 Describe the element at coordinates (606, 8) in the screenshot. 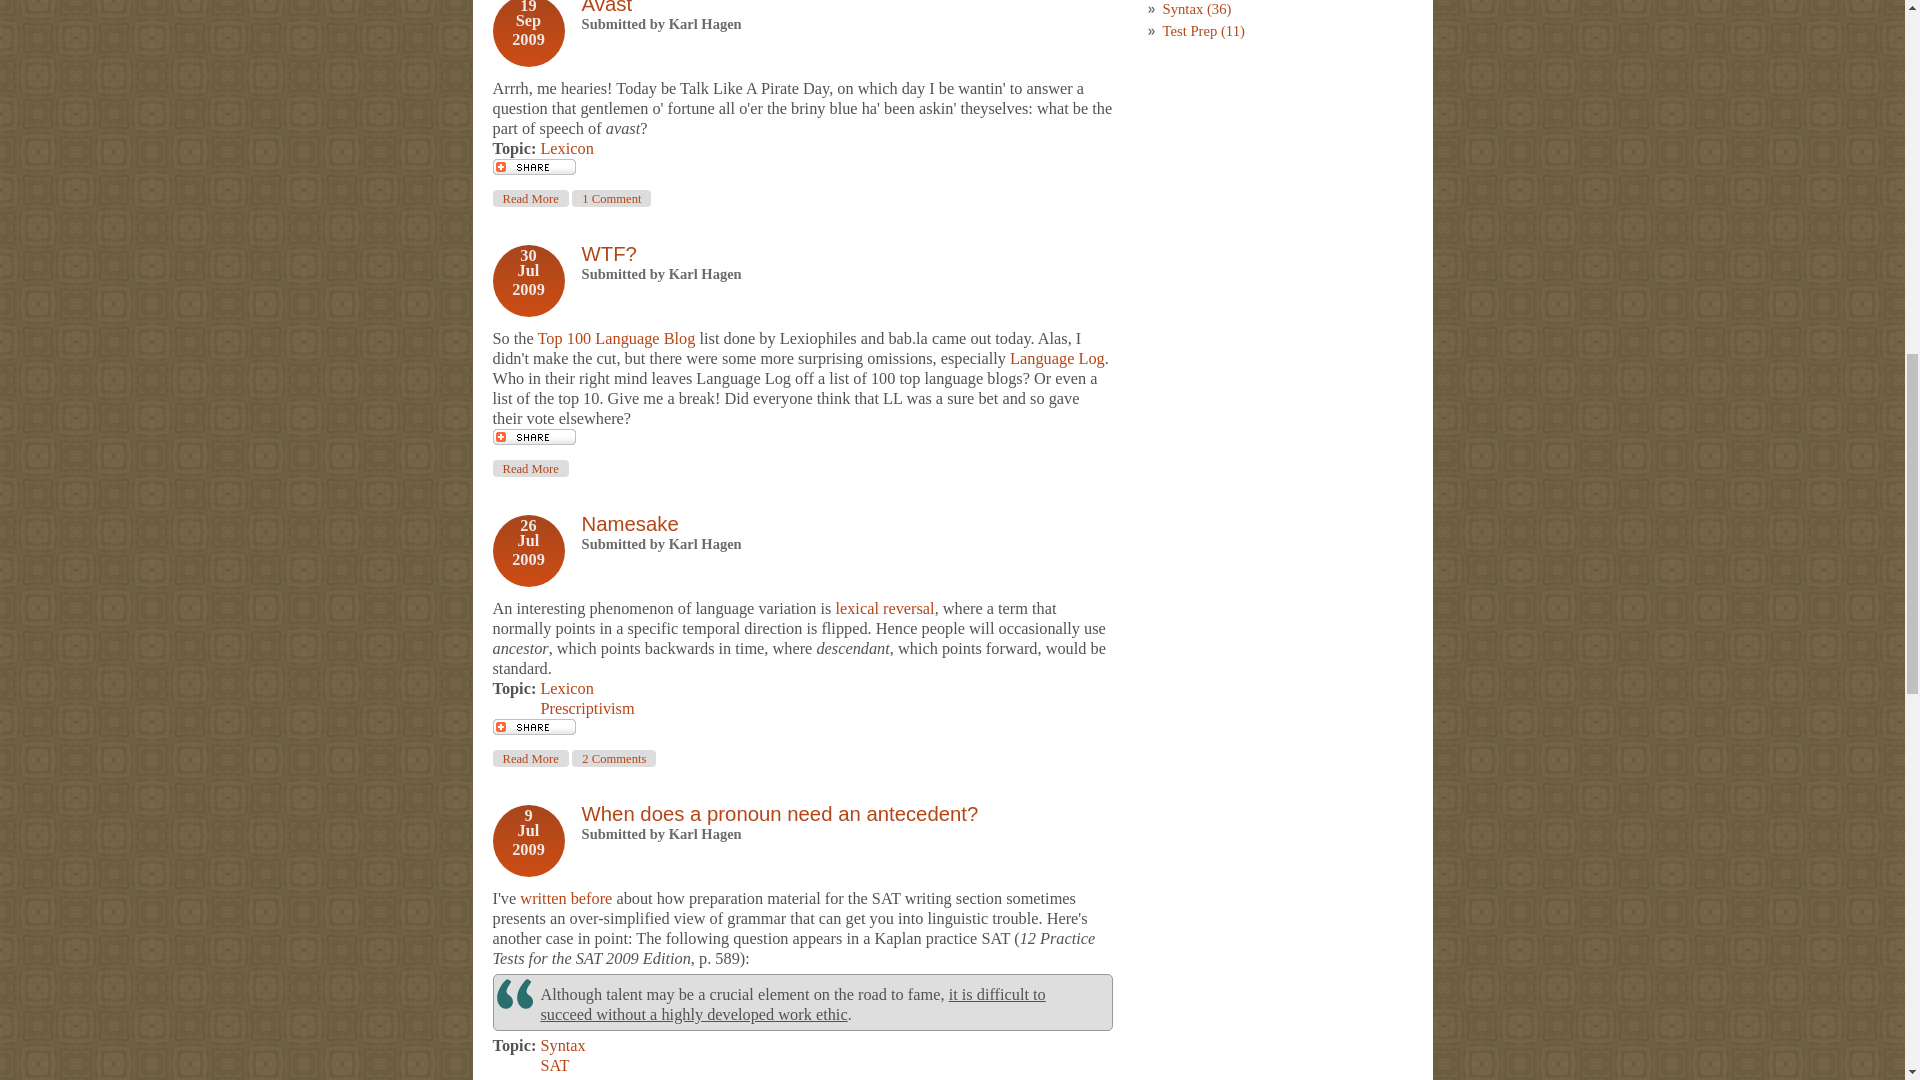

I see `Avast` at that location.